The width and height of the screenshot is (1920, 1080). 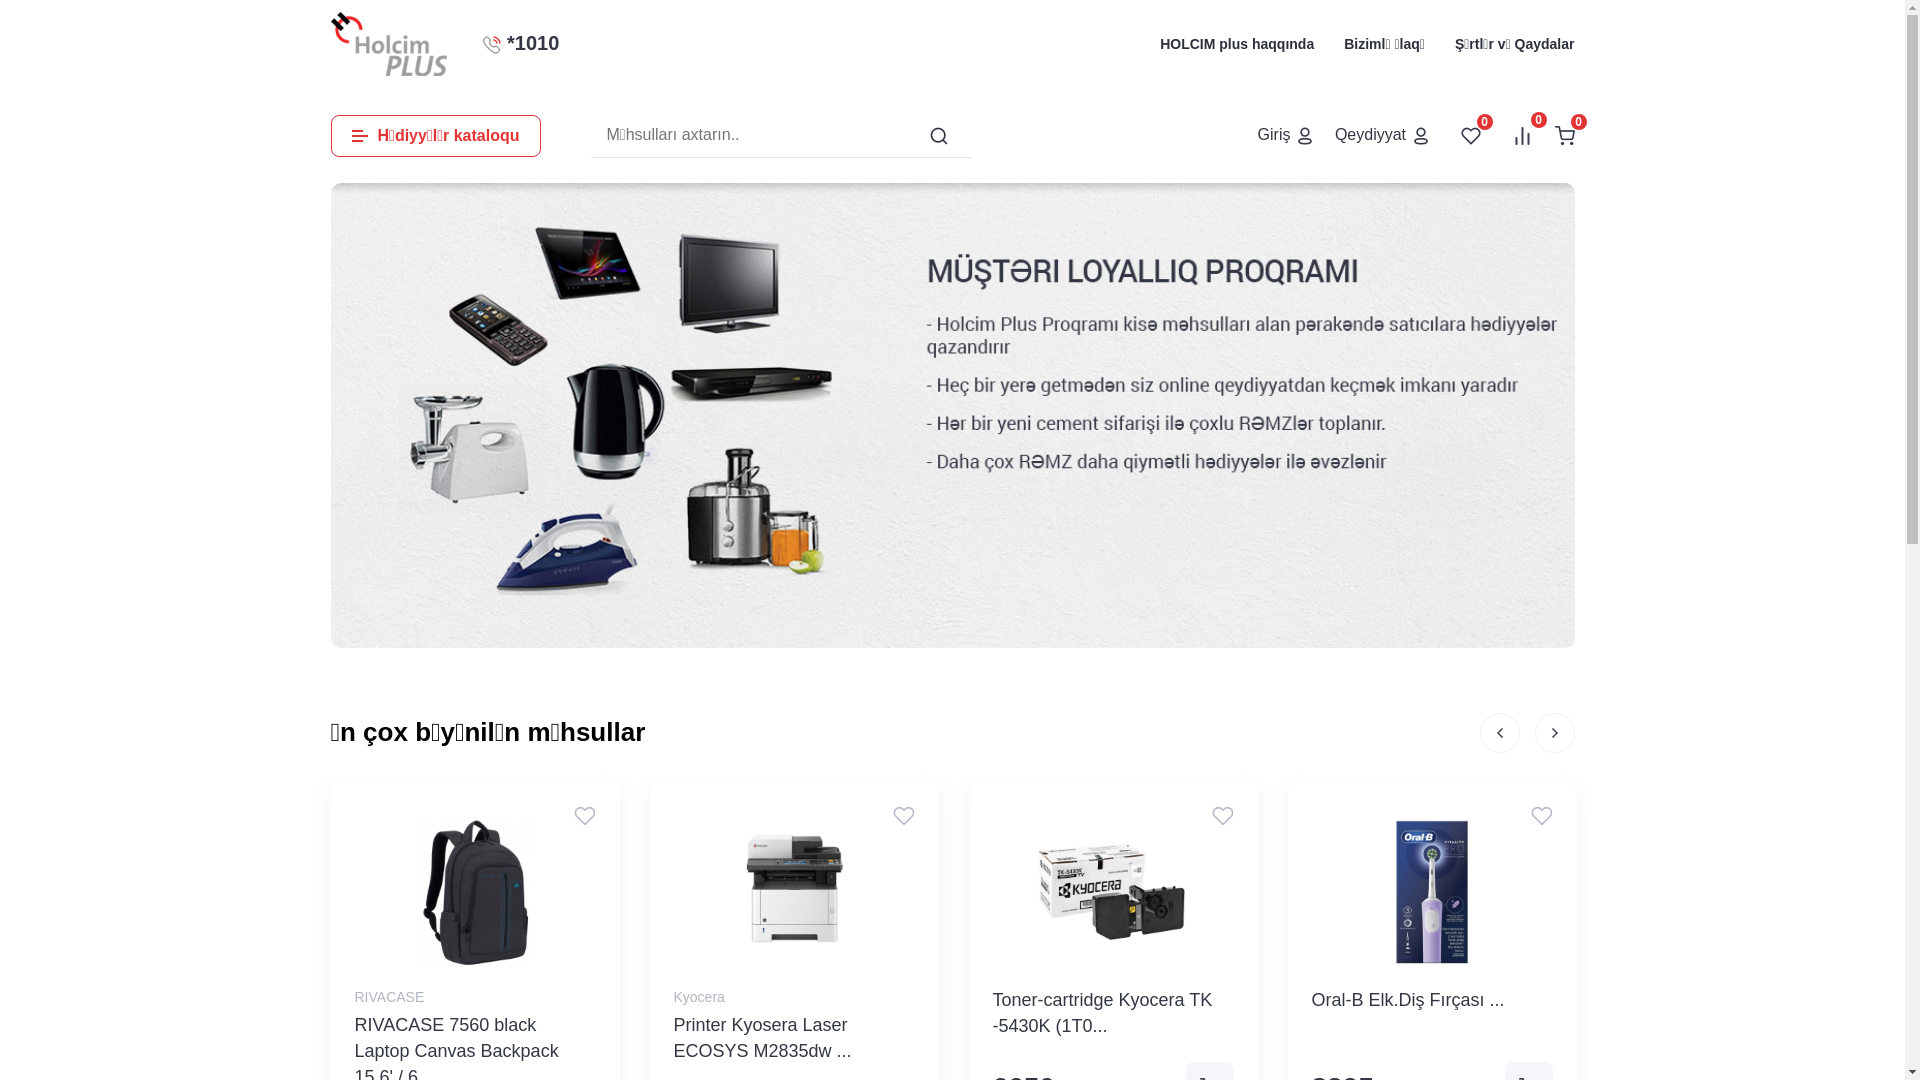 I want to click on 0, so click(x=1564, y=134).